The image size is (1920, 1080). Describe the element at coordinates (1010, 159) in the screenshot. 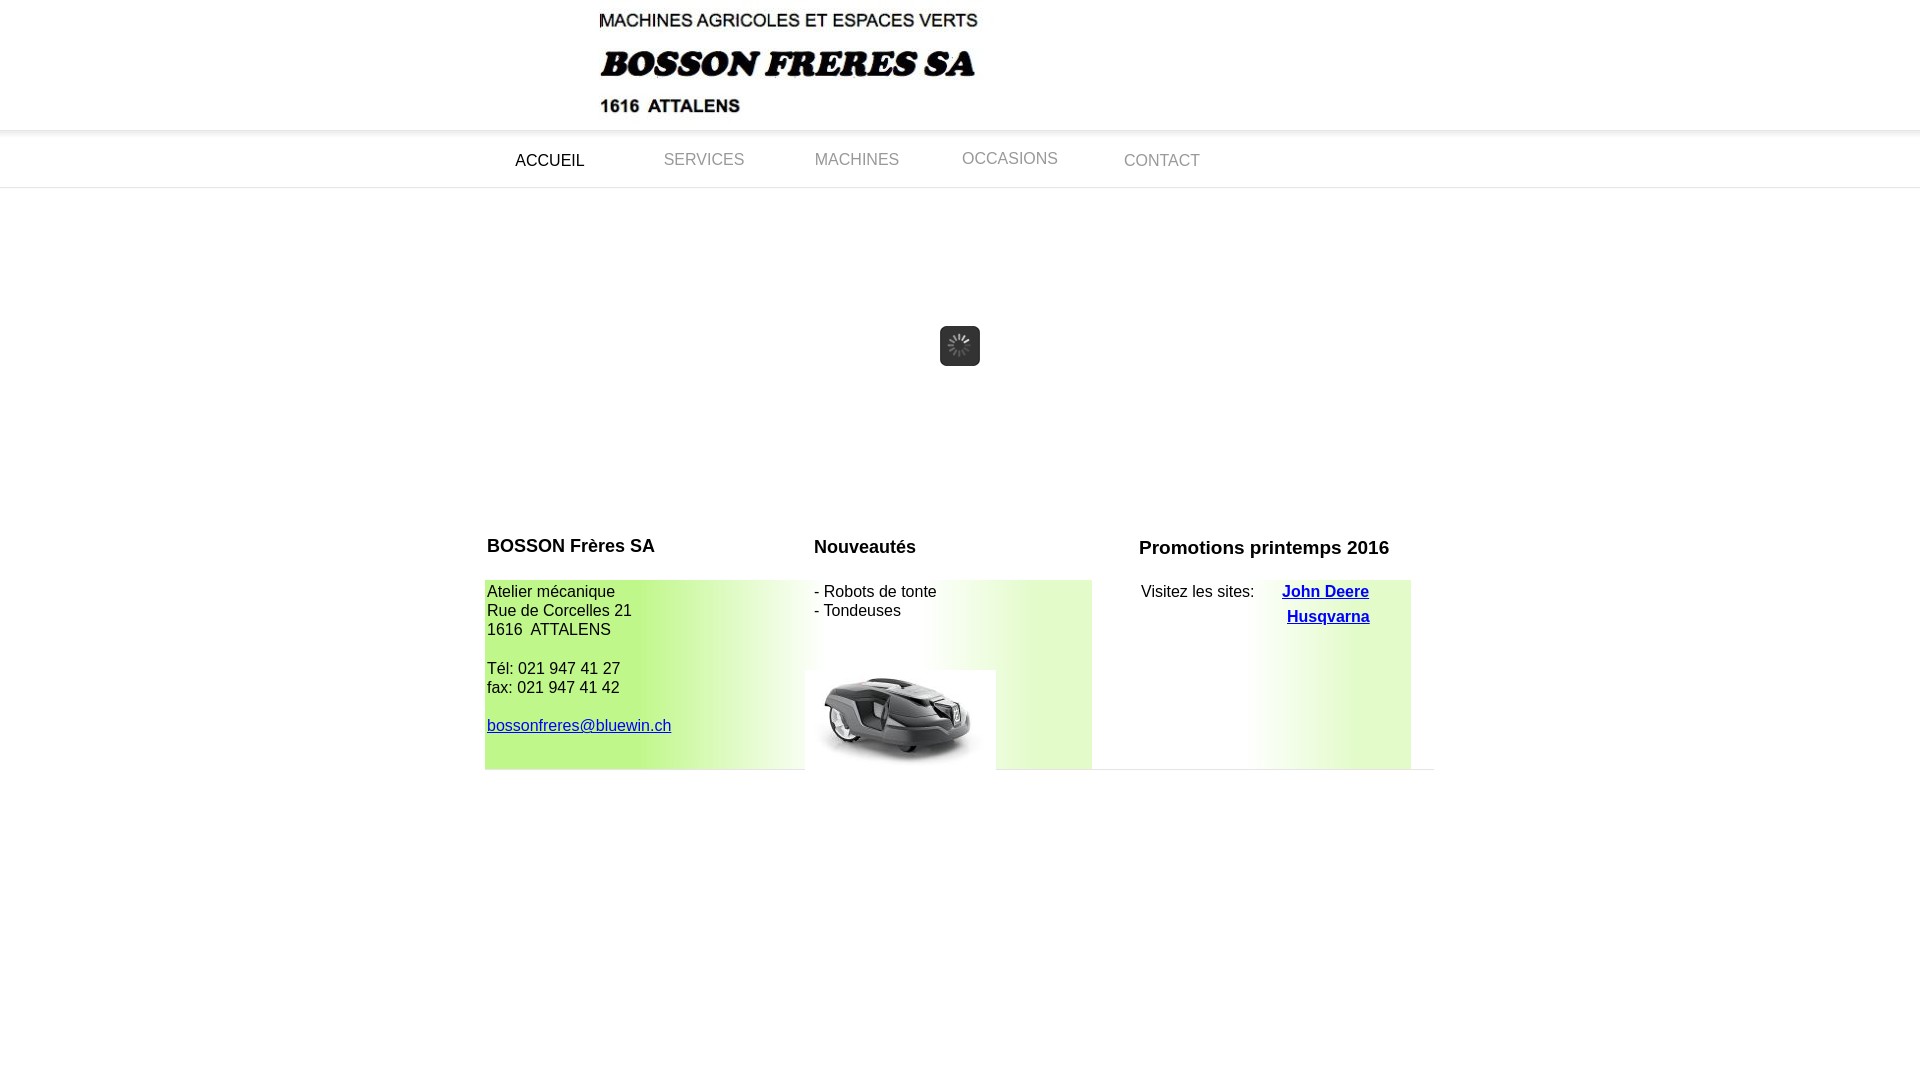

I see `OCCASIONS` at that location.